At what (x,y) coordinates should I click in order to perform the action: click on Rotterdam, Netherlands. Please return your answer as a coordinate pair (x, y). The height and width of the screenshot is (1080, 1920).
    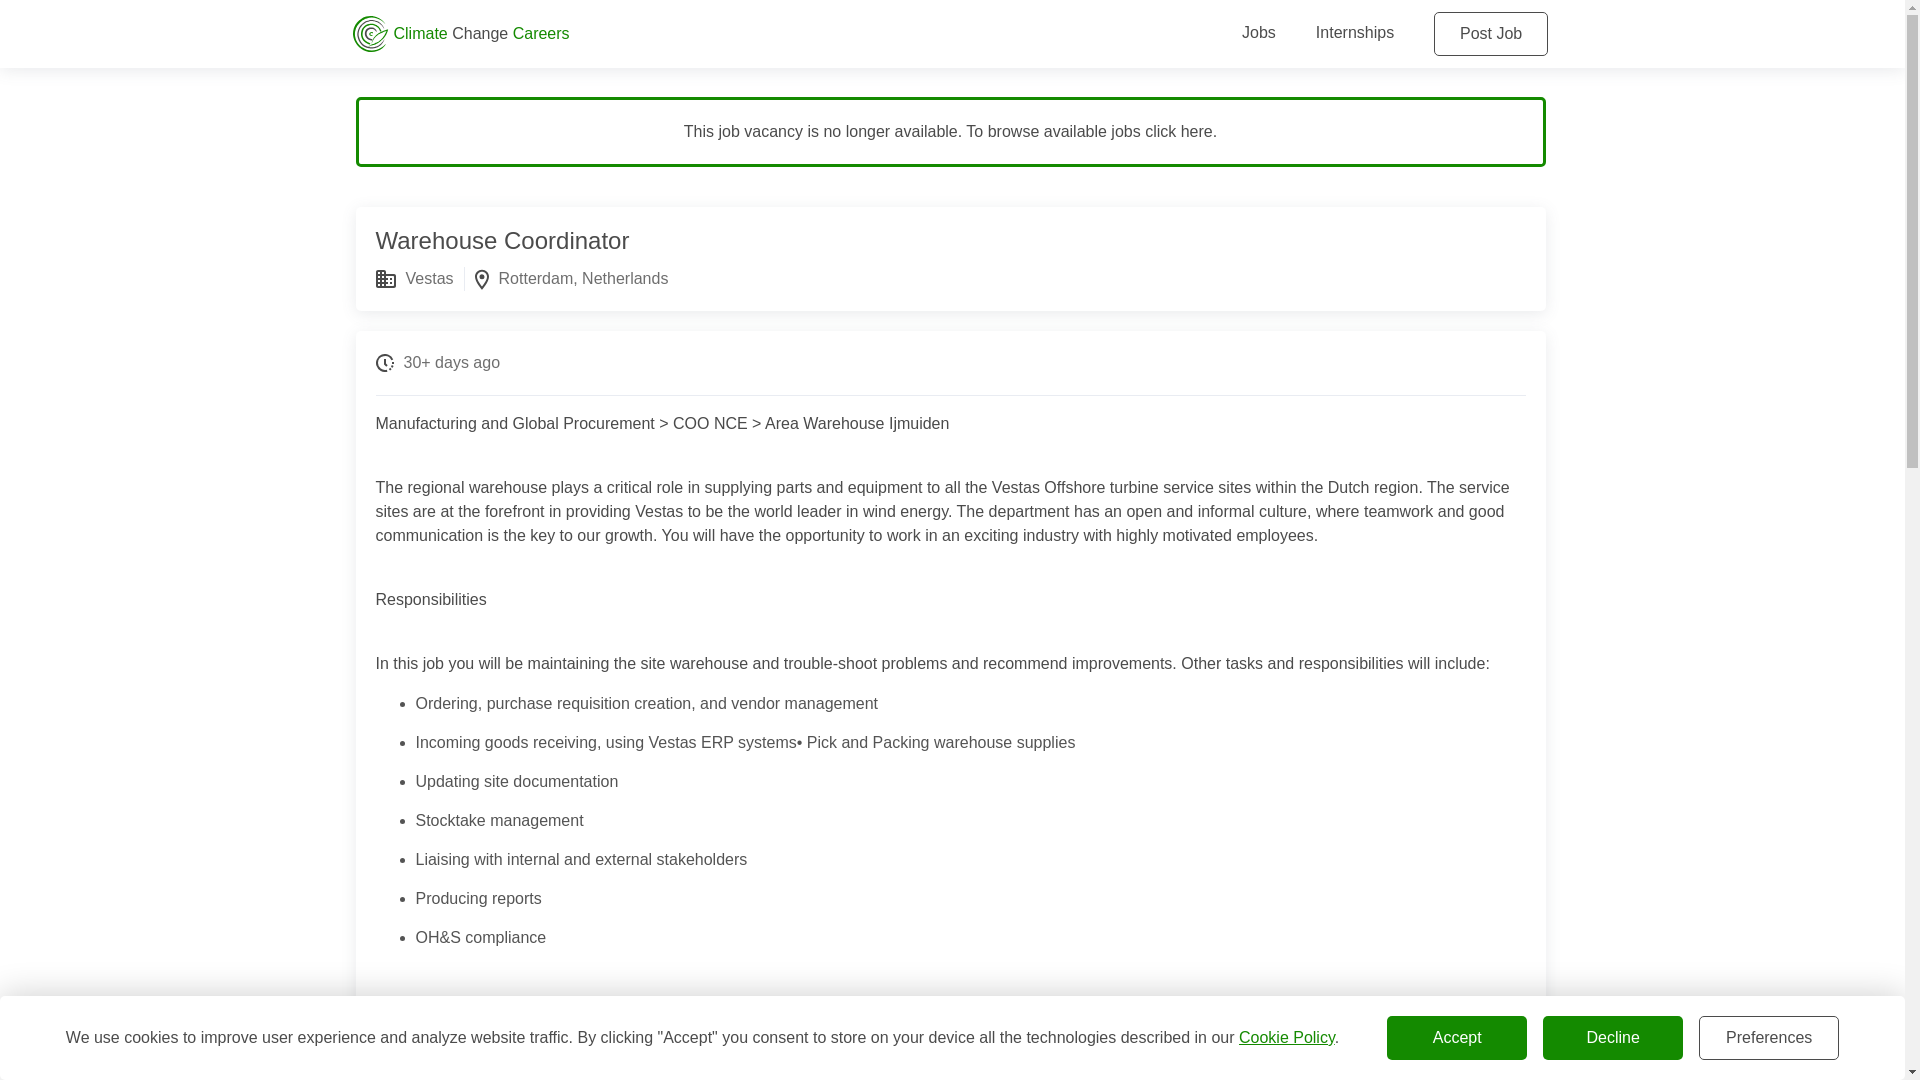
    Looking at the image, I should click on (584, 278).